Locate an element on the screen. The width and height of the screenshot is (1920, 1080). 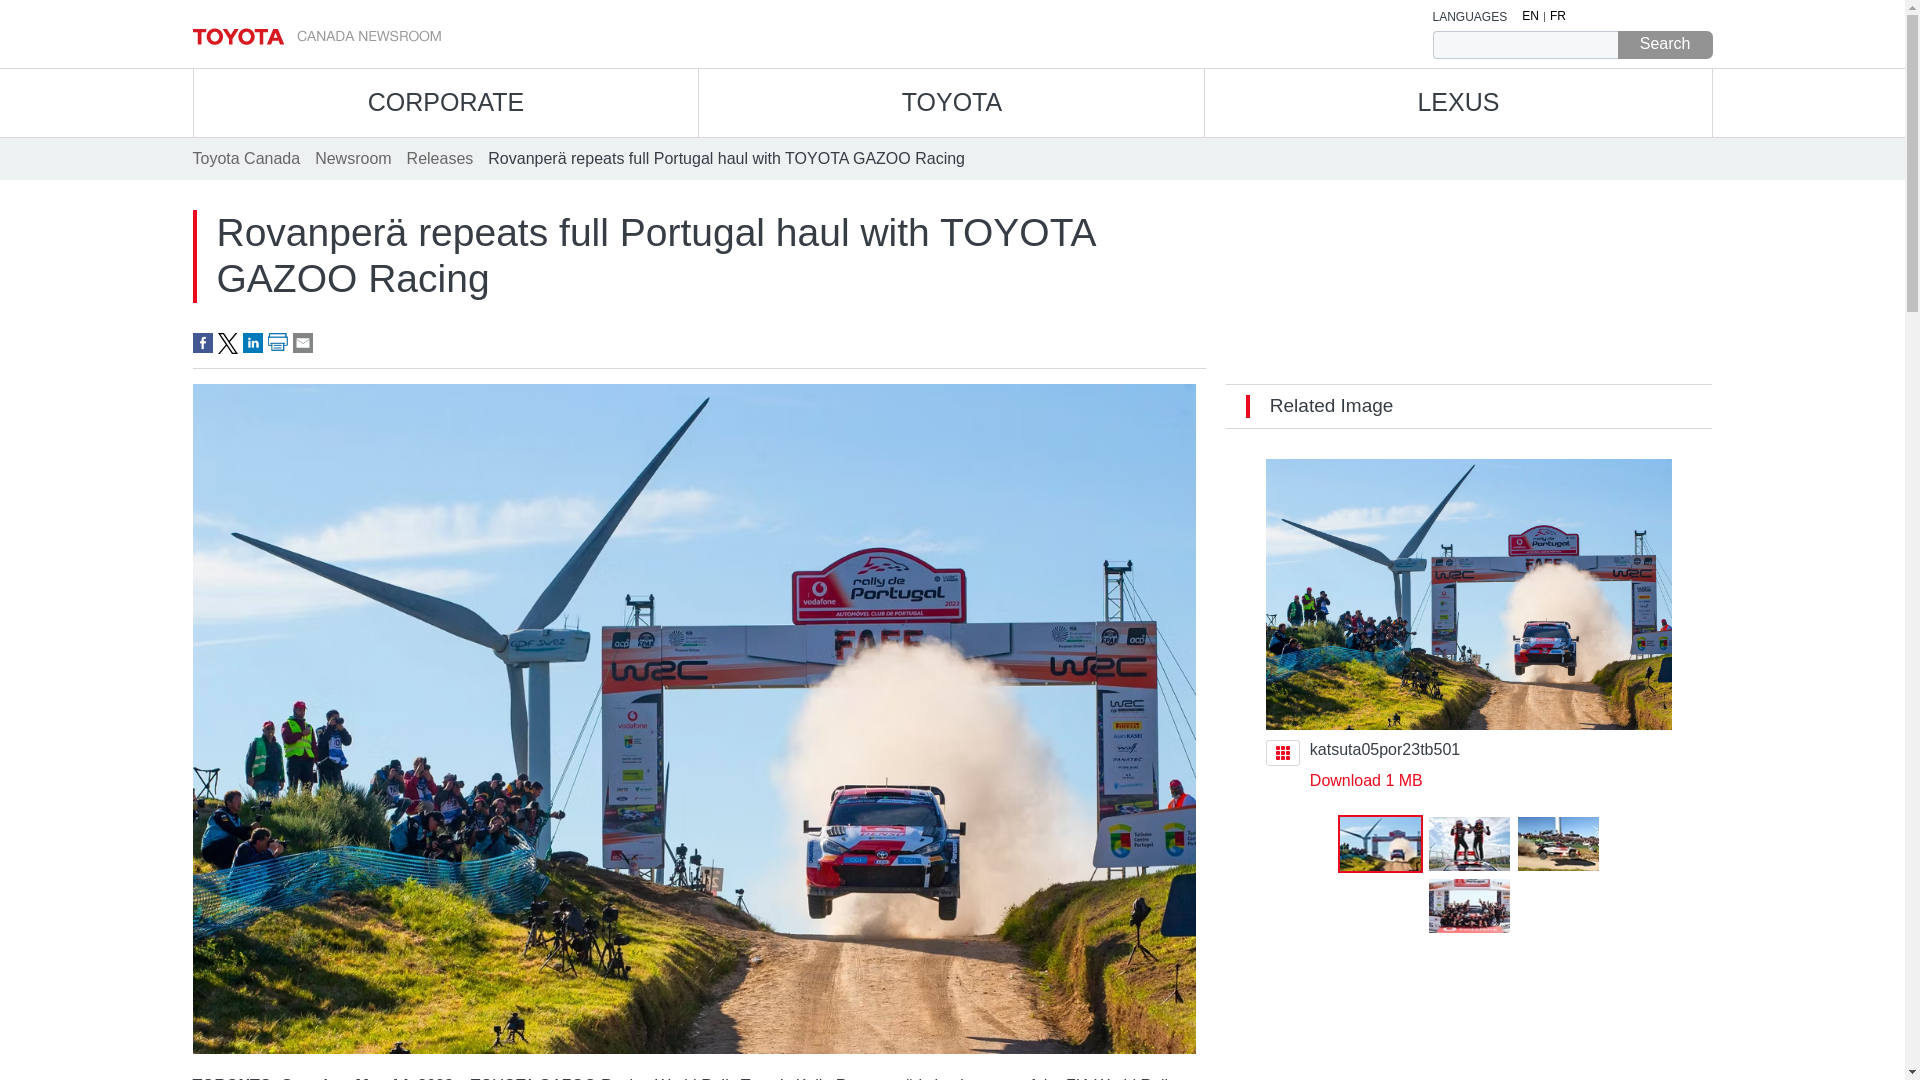
FR is located at coordinates (1558, 16).